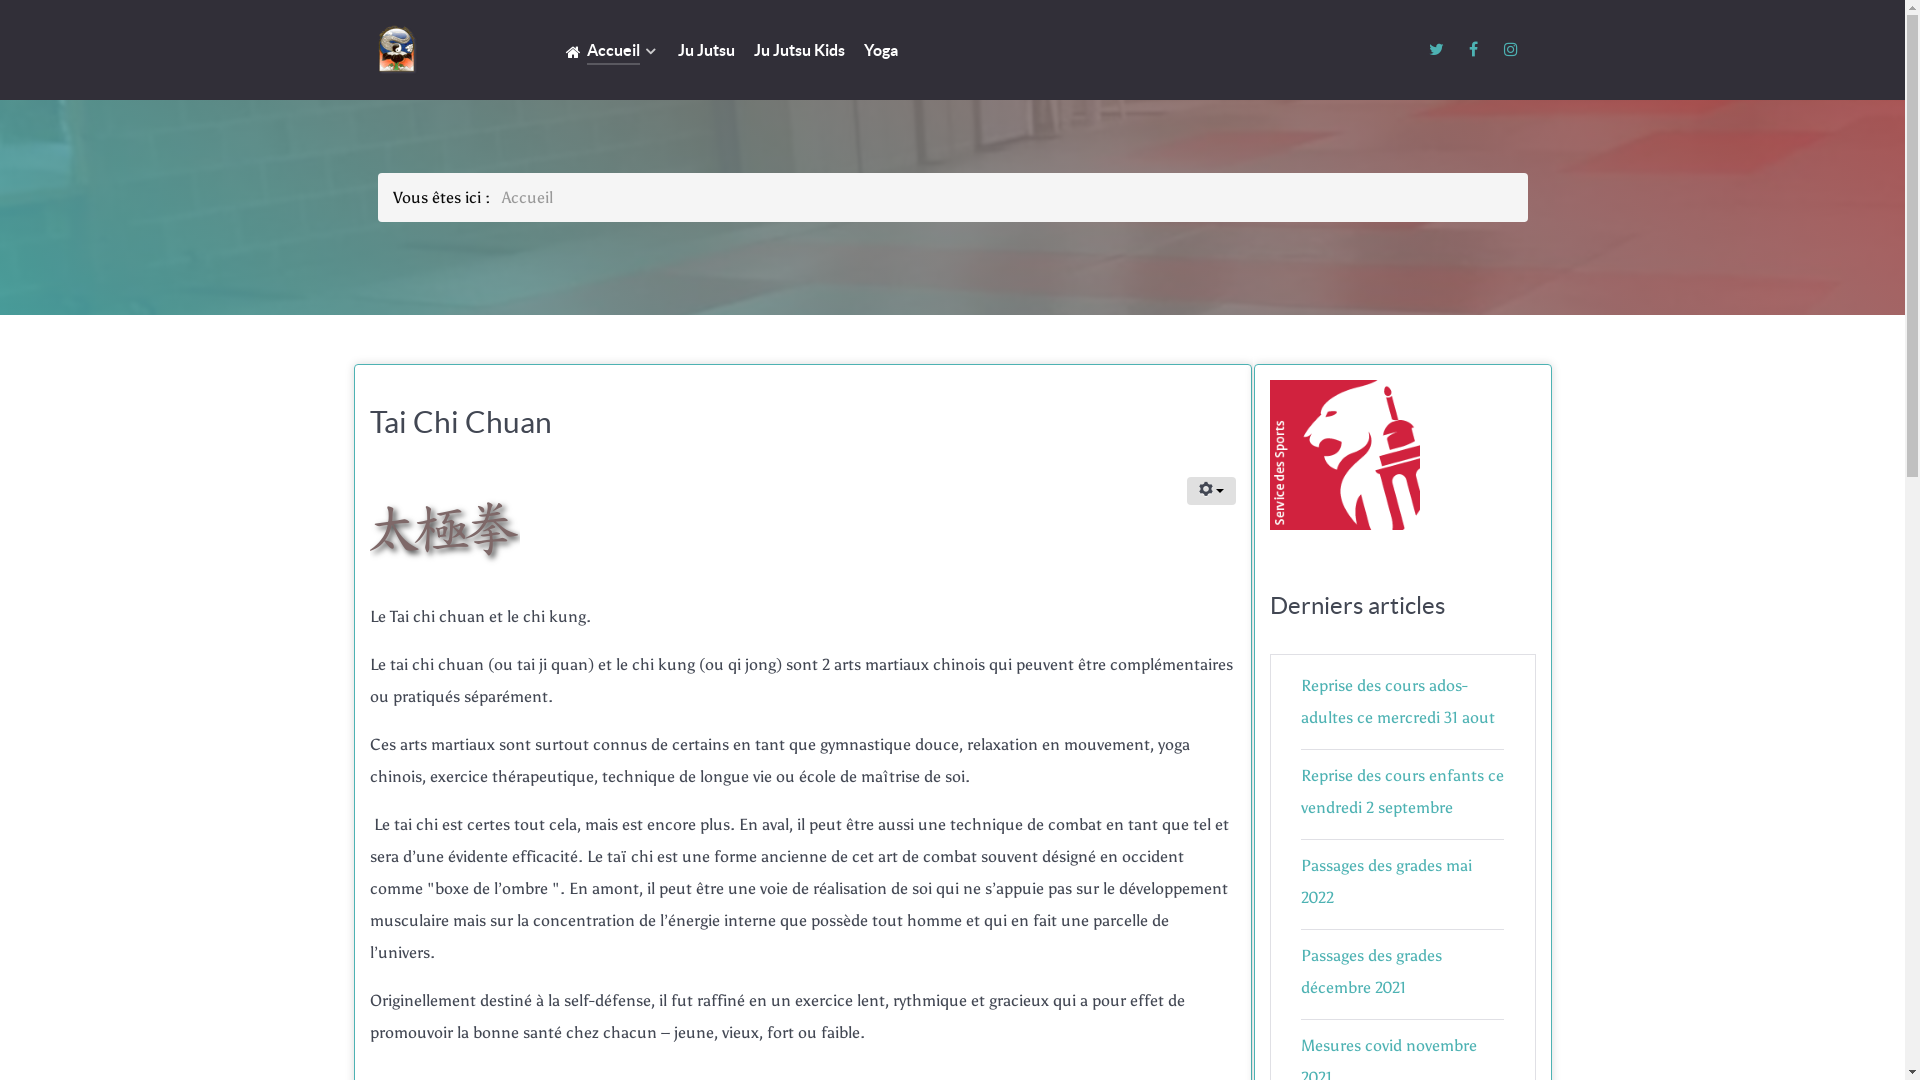  I want to click on Budoryu Ecole de la voie martiale, so click(443, 50).